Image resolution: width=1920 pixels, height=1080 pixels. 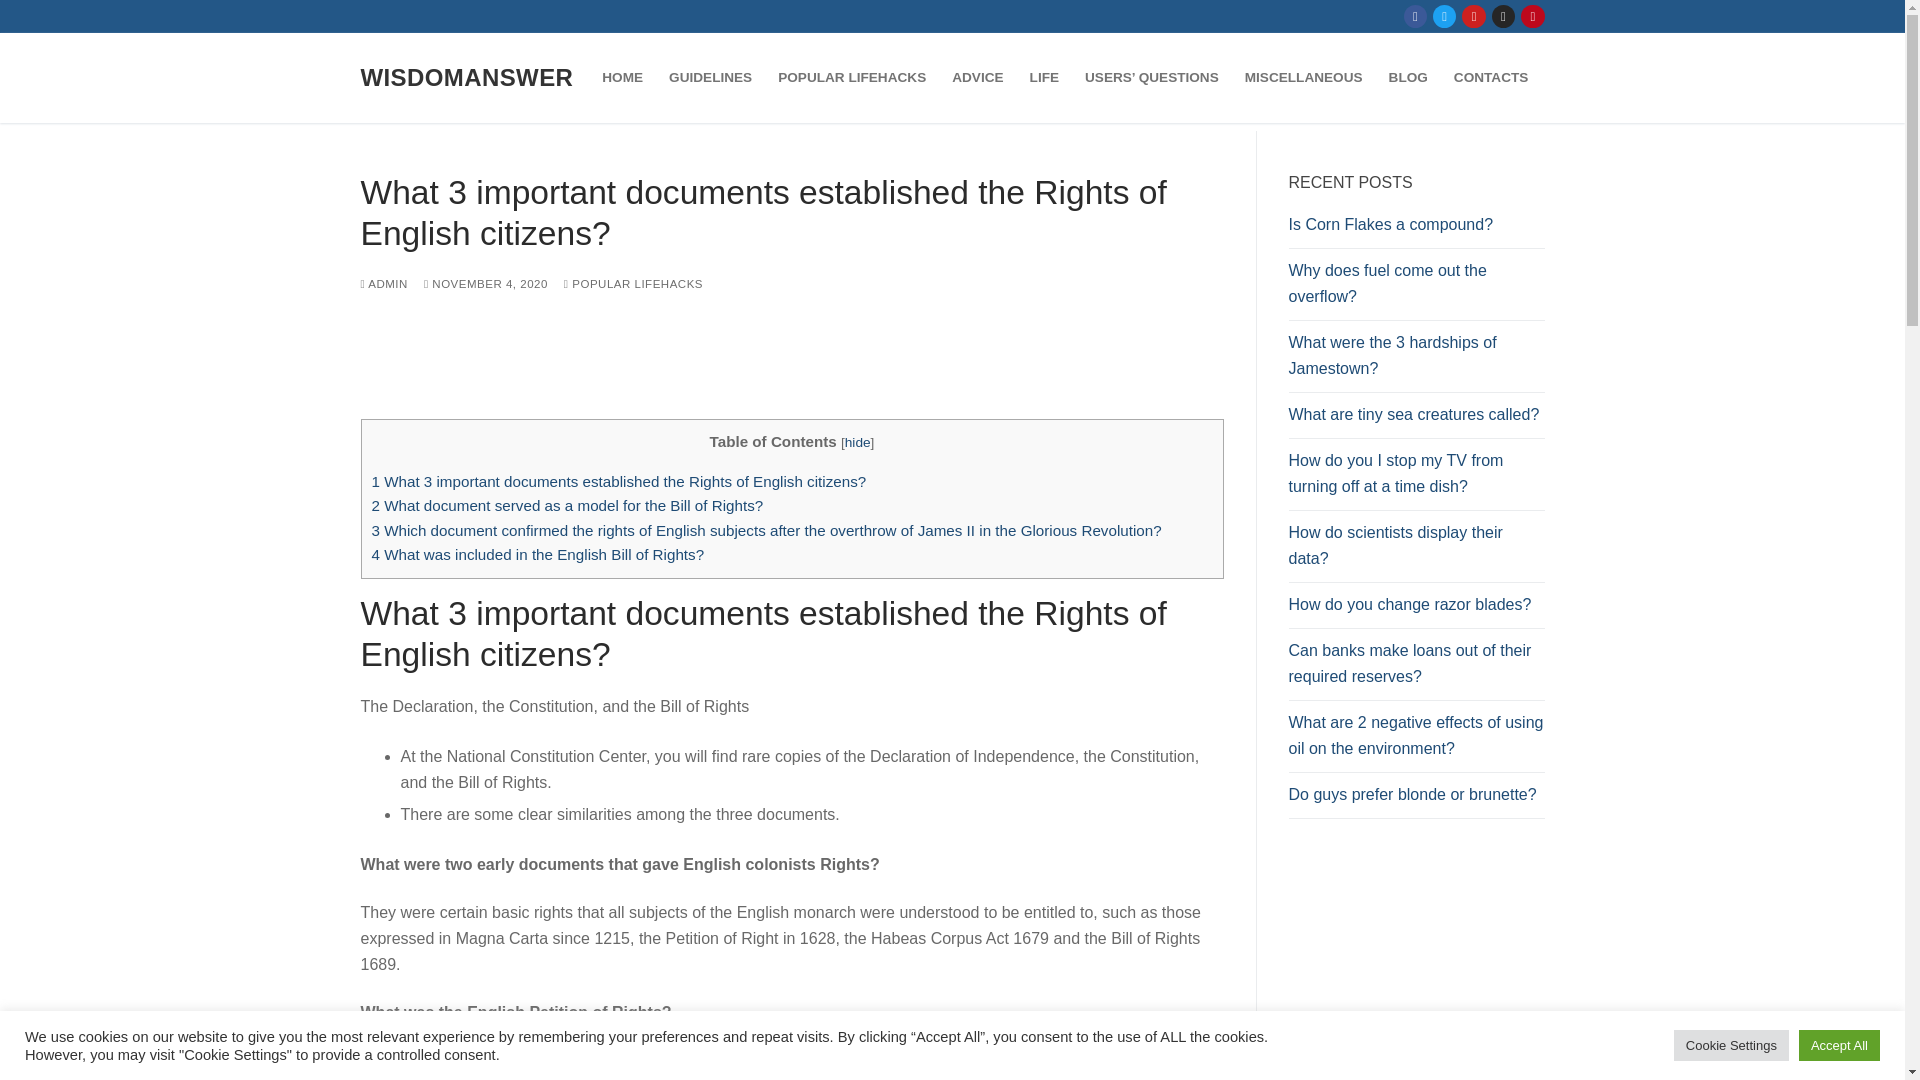 I want to click on WISDOMANSWER, so click(x=466, y=76).